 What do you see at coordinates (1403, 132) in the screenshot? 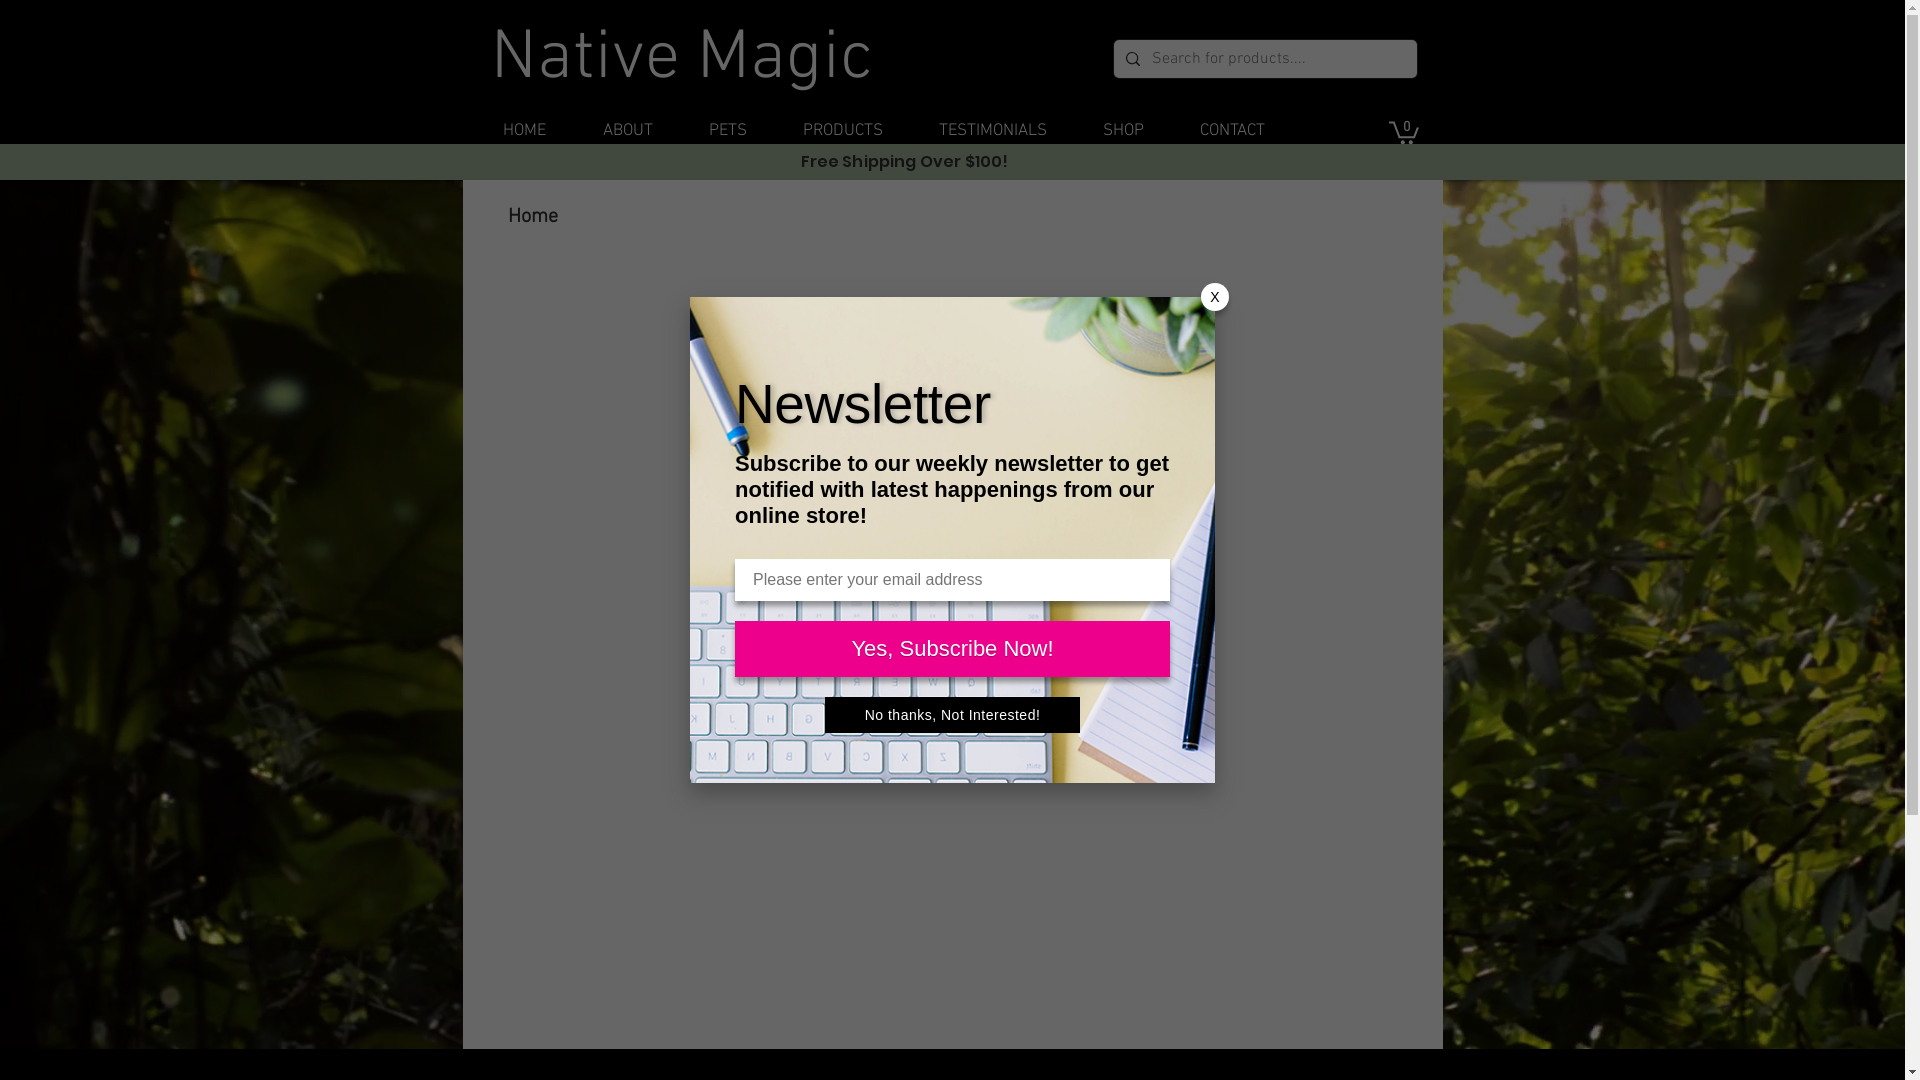
I see `0` at bounding box center [1403, 132].